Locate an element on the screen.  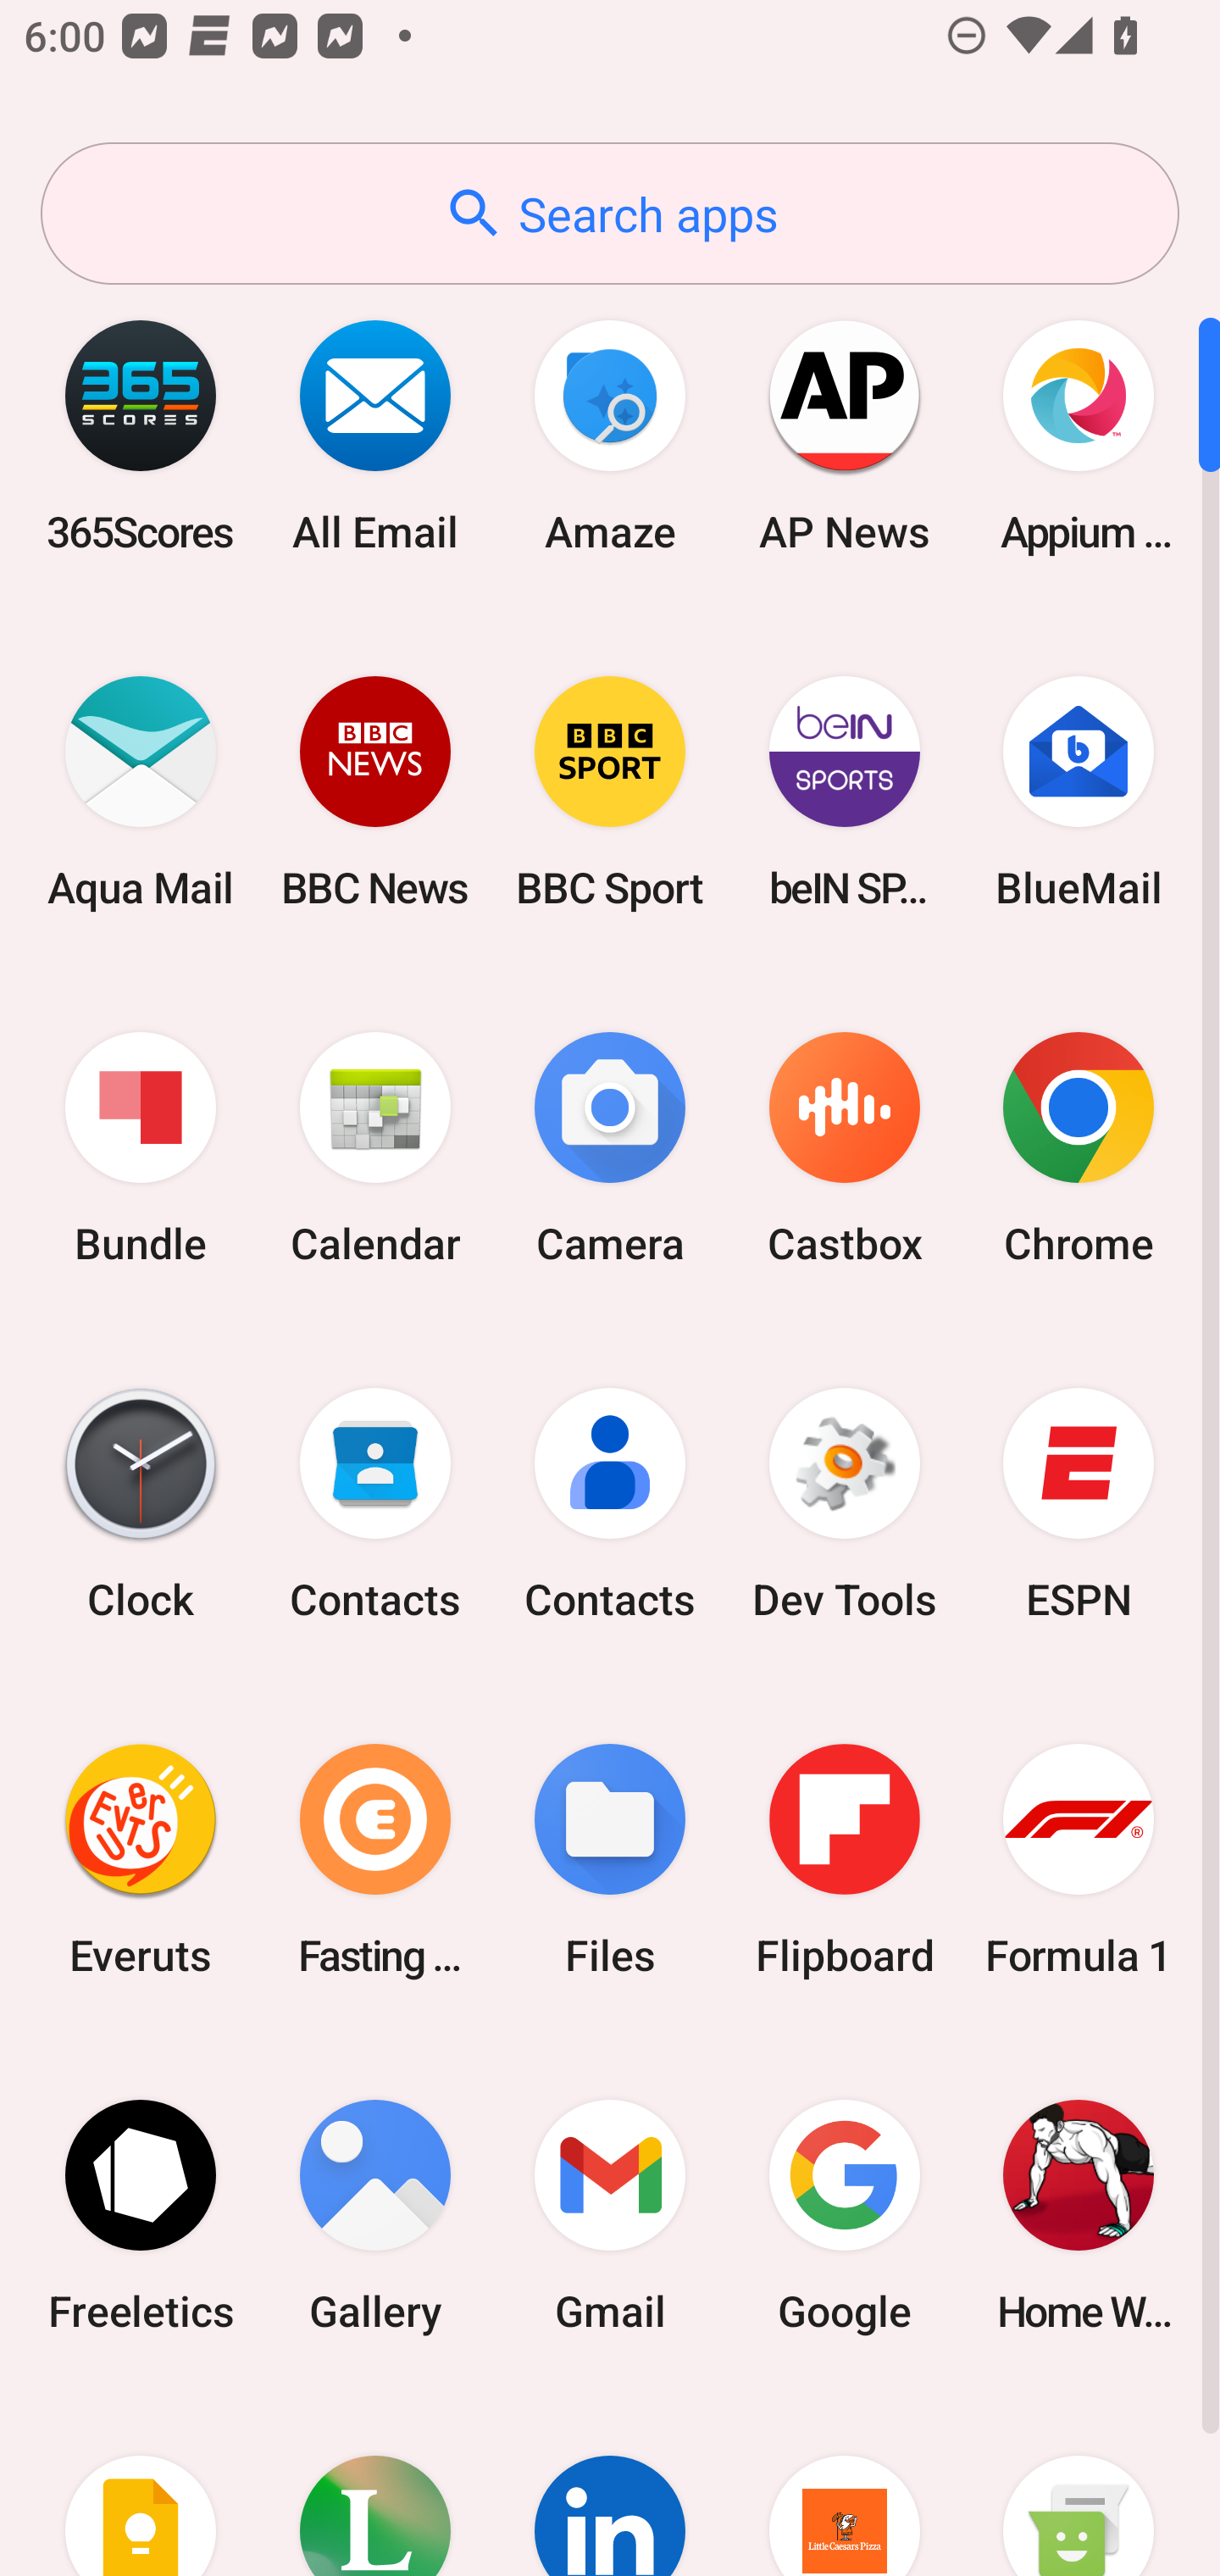
365Scores is located at coordinates (141, 436).